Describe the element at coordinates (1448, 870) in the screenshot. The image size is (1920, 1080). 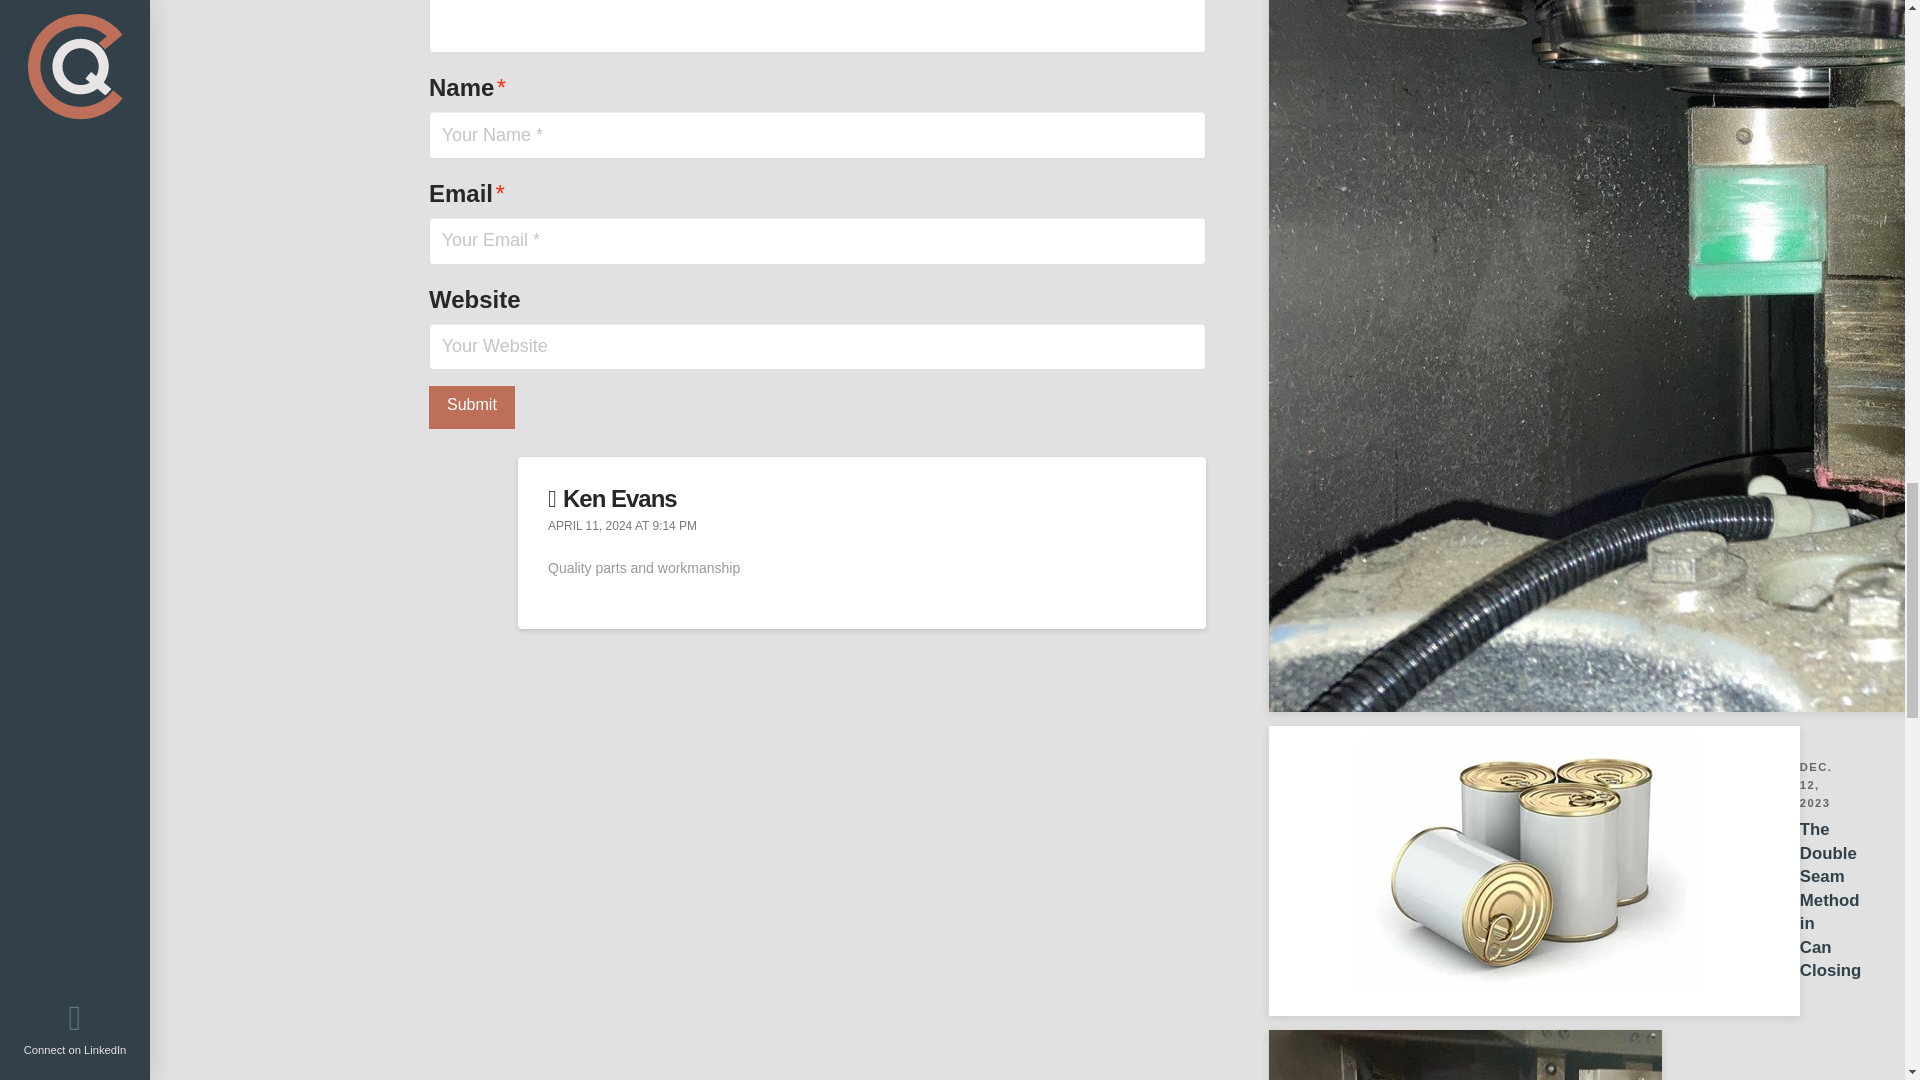
I see `Submit` at that location.